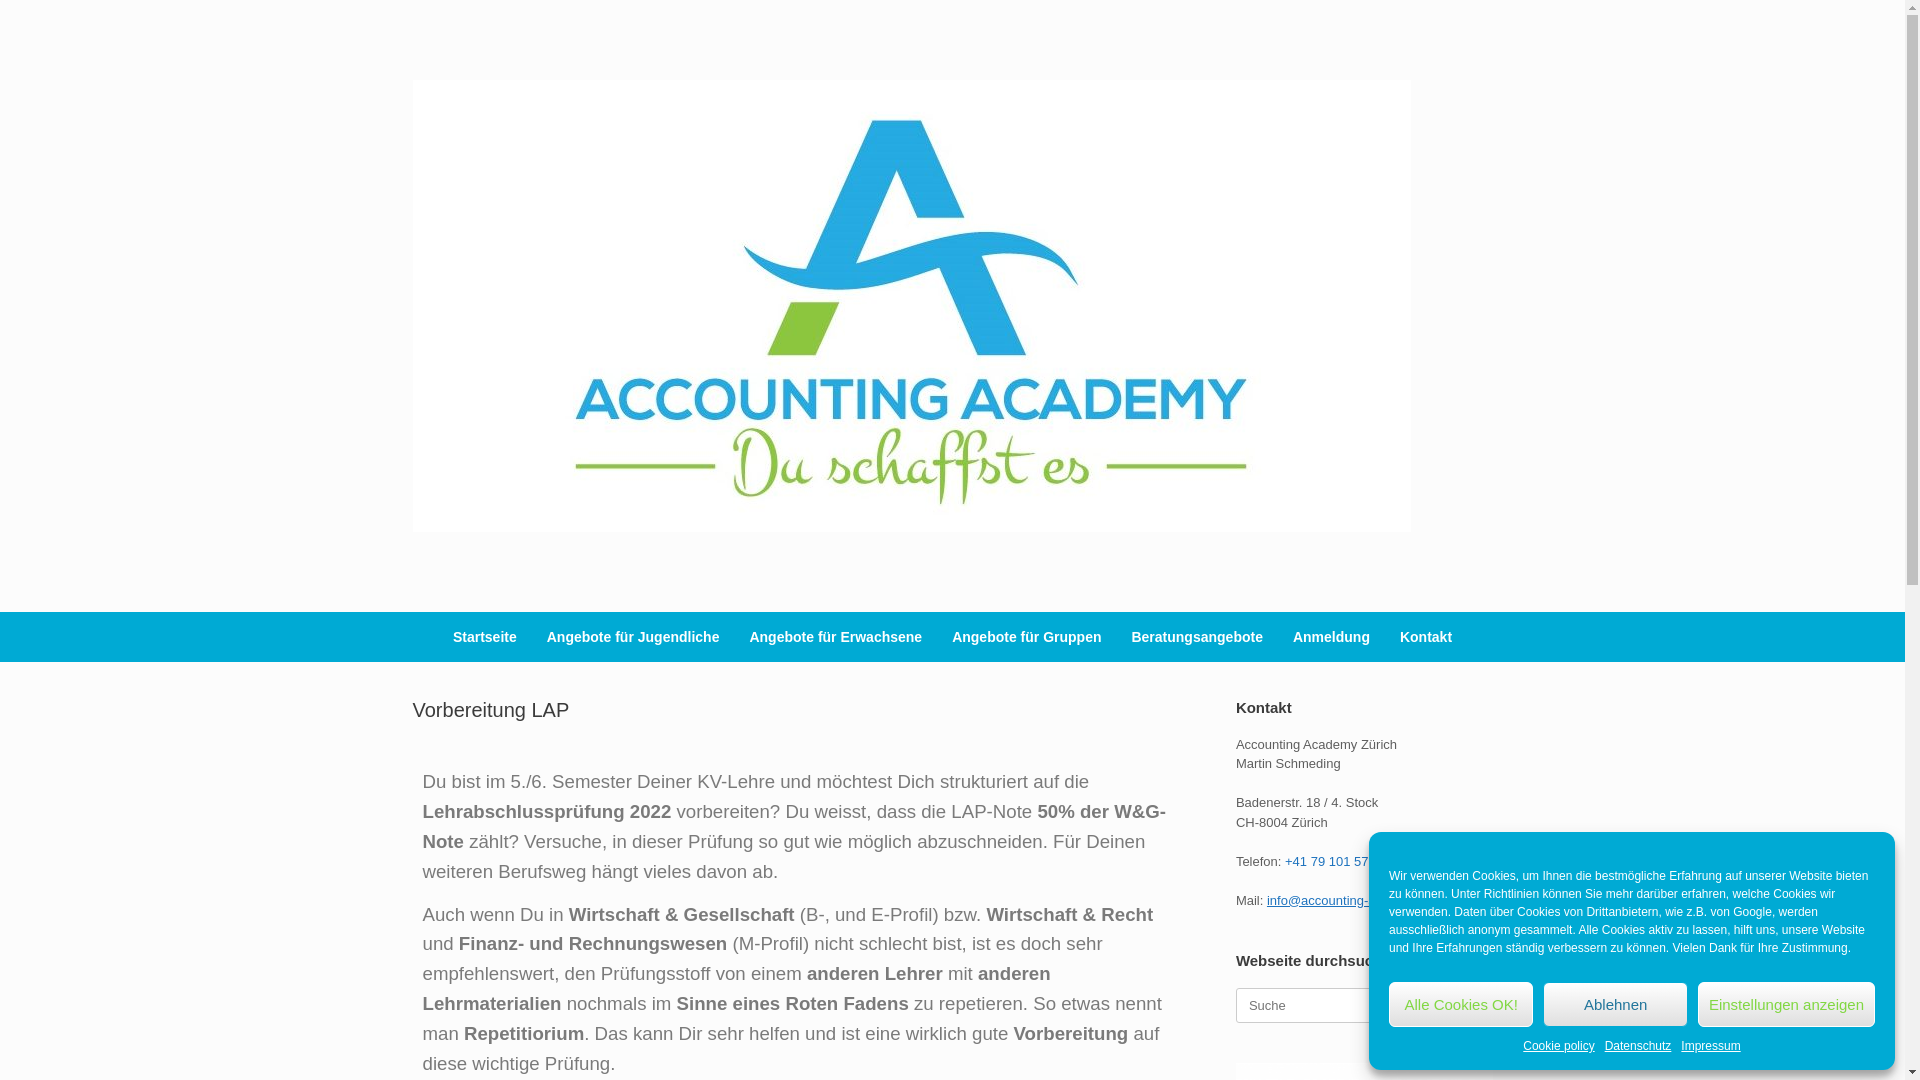  What do you see at coordinates (485, 637) in the screenshot?
I see `Startseite` at bounding box center [485, 637].